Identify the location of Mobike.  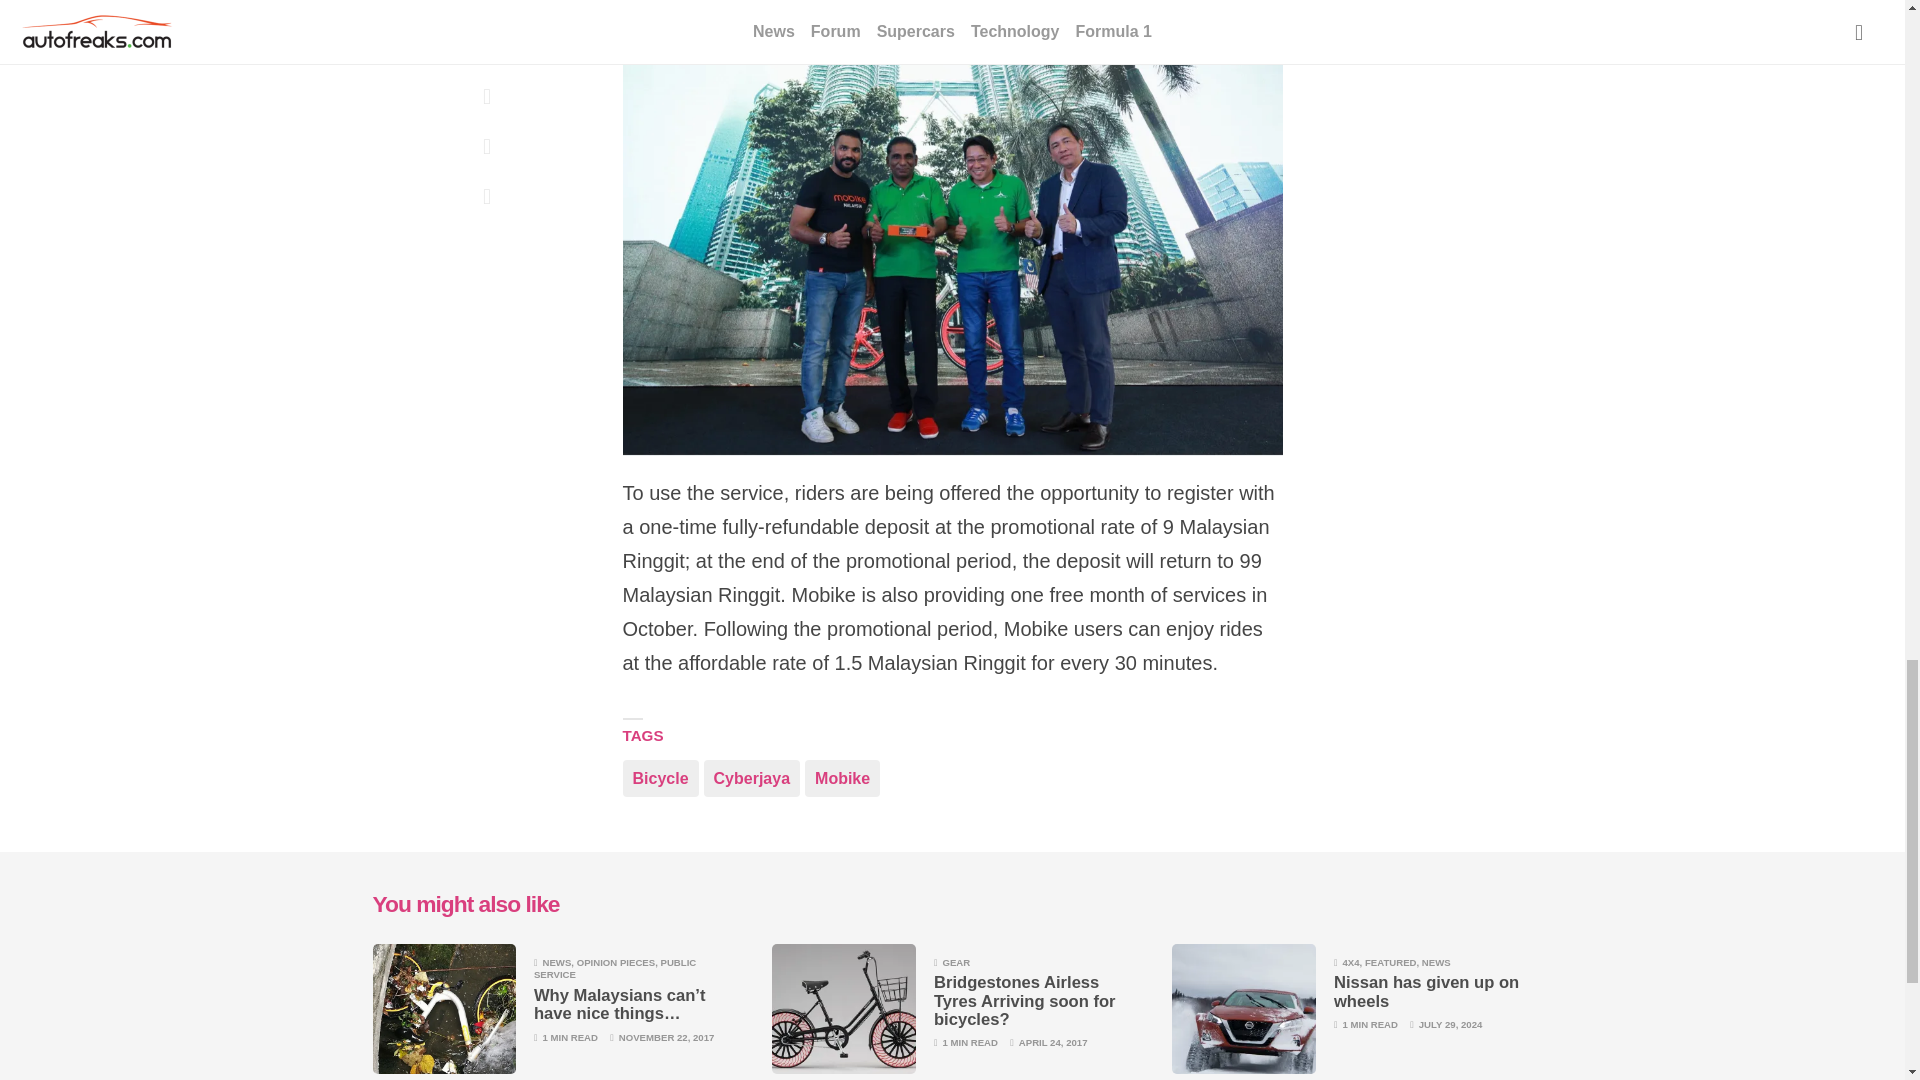
(842, 778).